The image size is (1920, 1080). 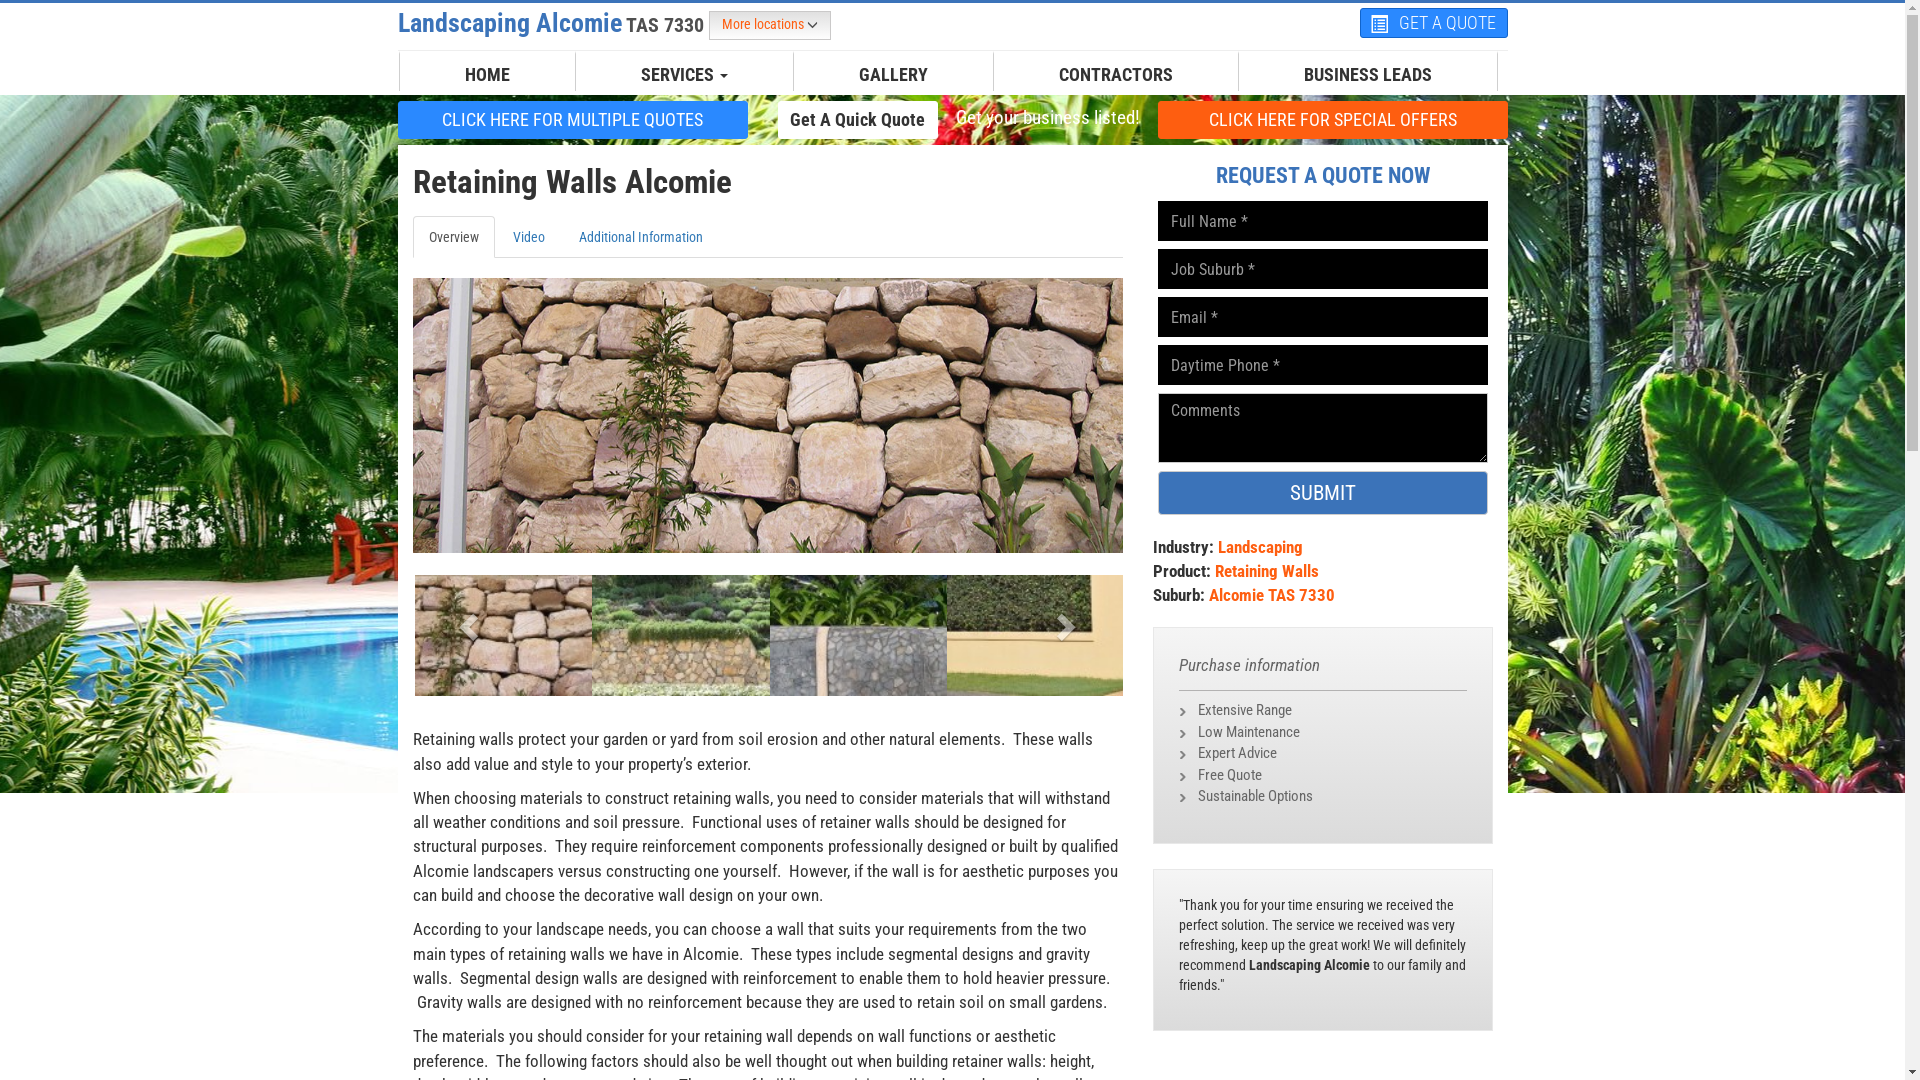 I want to click on GALLERY, so click(x=894, y=75).